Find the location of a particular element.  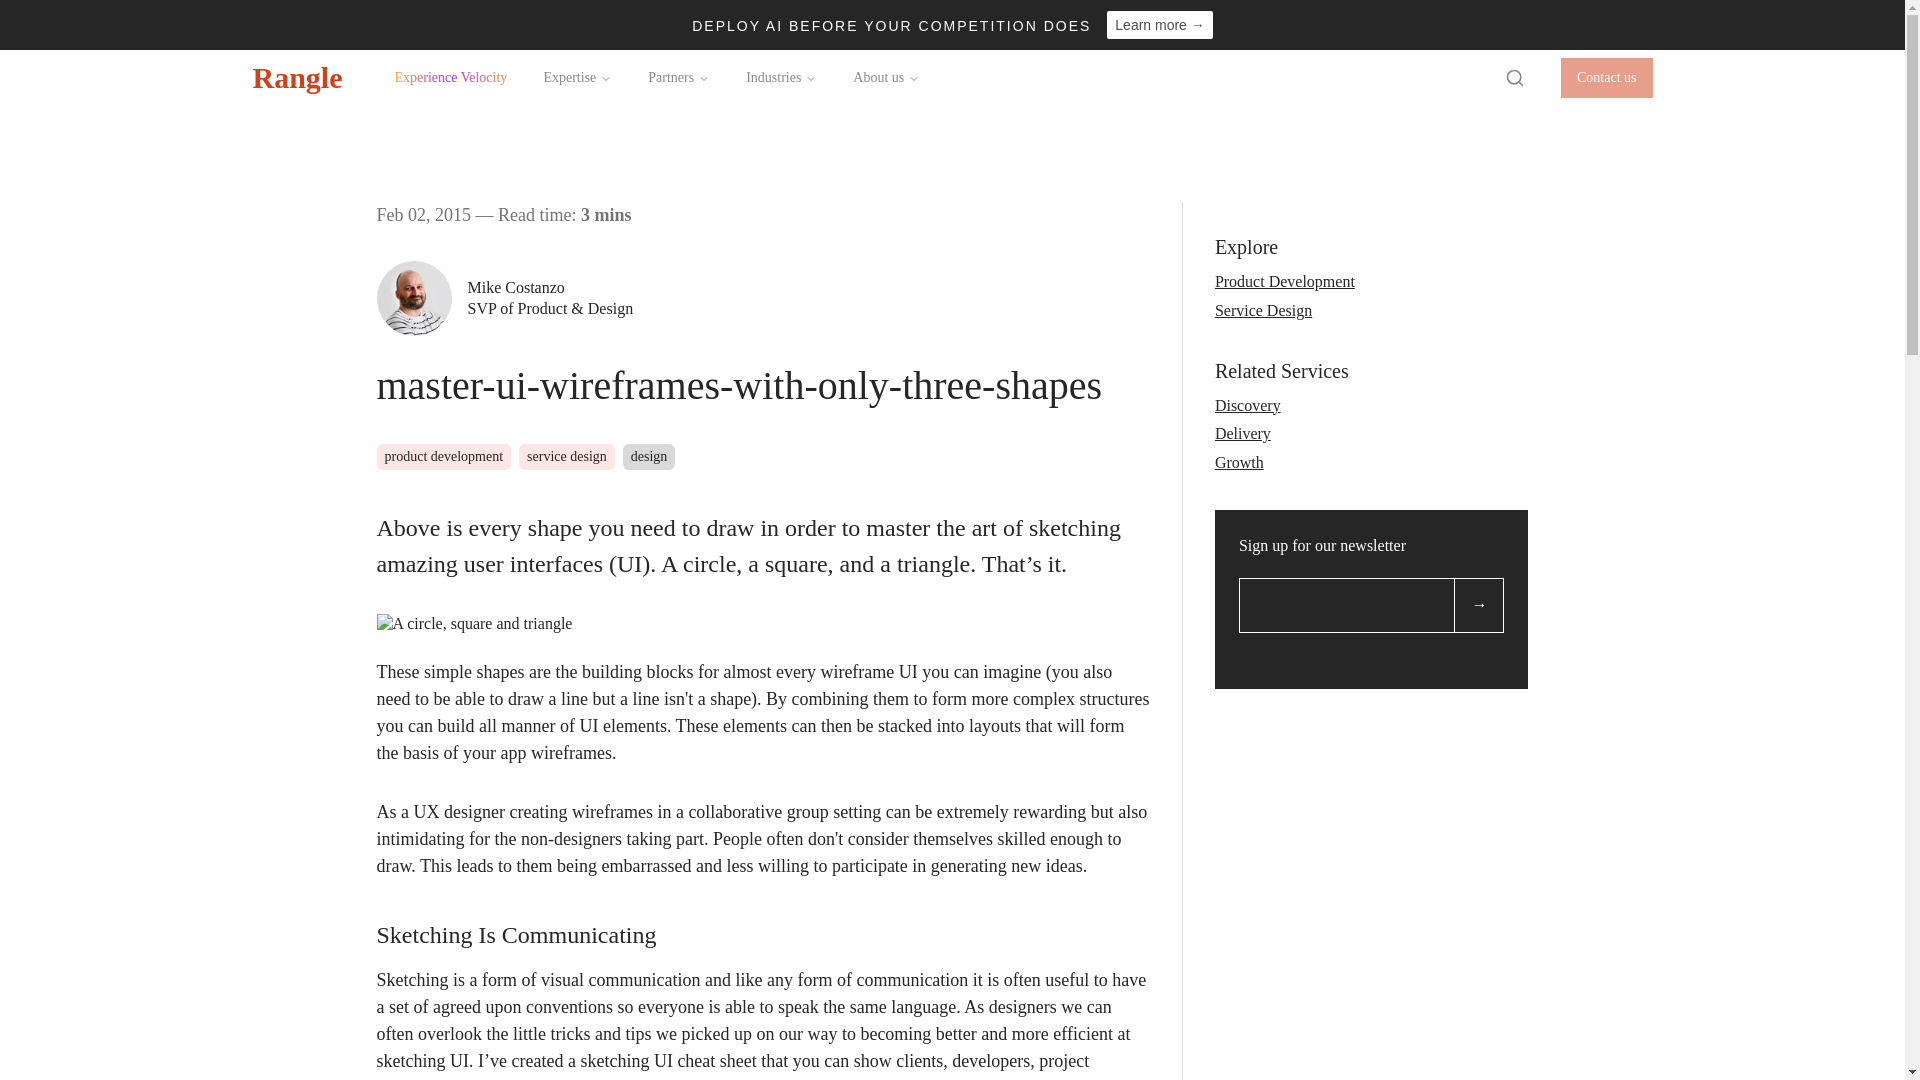

Service Design is located at coordinates (1263, 310).